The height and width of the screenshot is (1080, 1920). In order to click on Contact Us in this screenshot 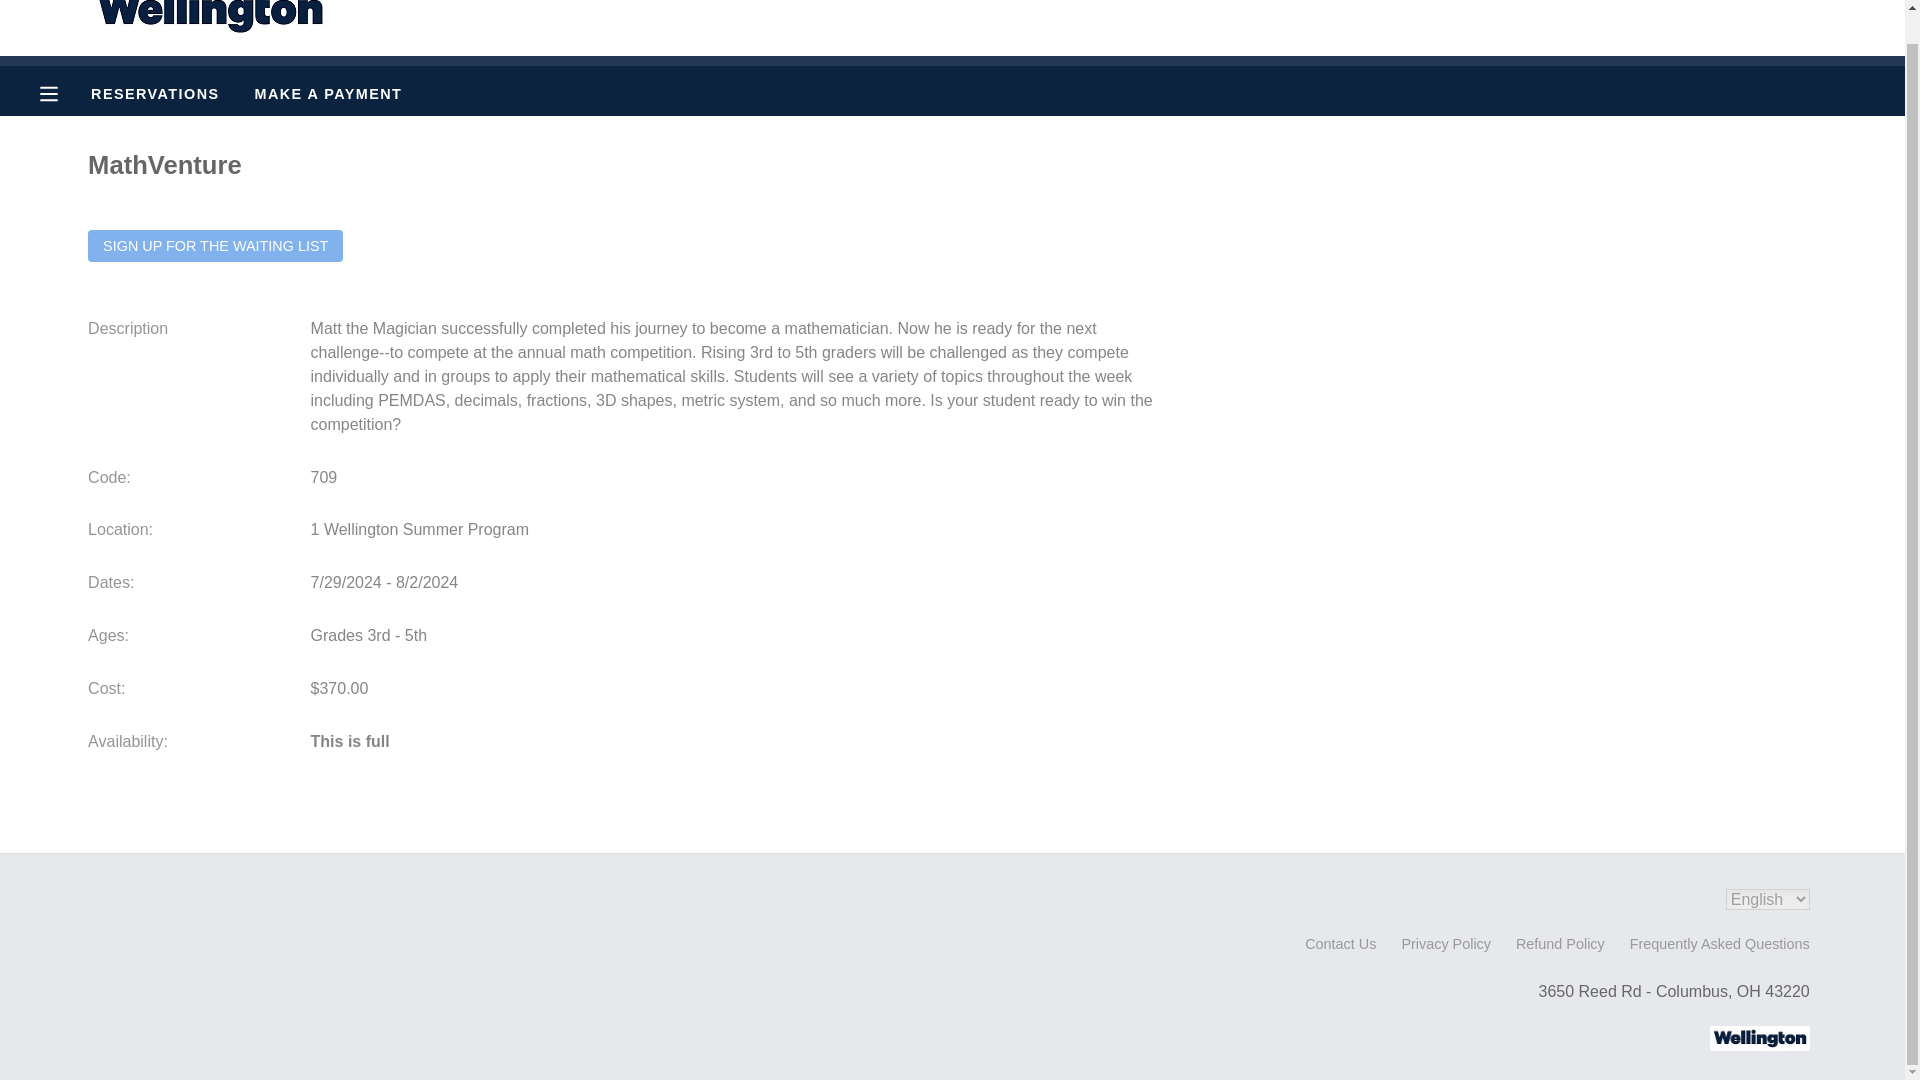, I will do `click(1340, 944)`.